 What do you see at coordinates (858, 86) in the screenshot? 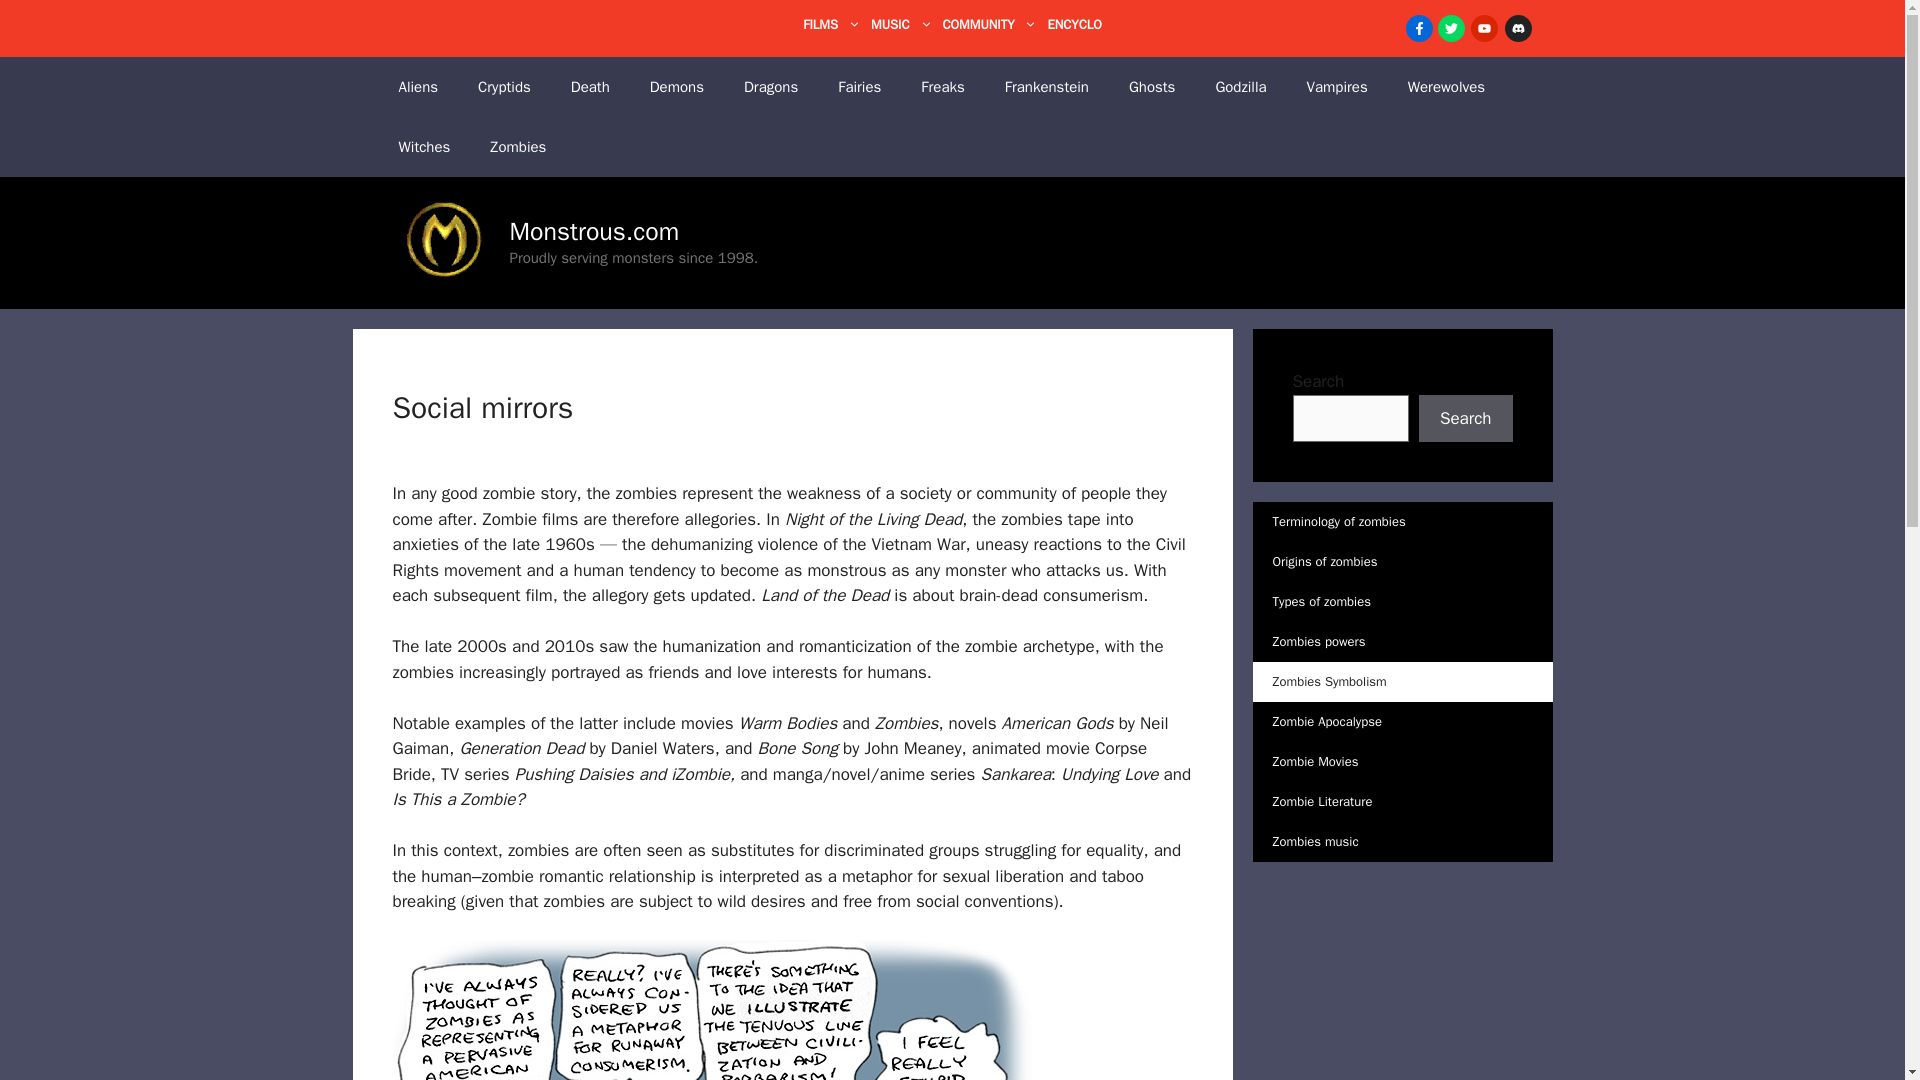
I see `Fairies` at bounding box center [858, 86].